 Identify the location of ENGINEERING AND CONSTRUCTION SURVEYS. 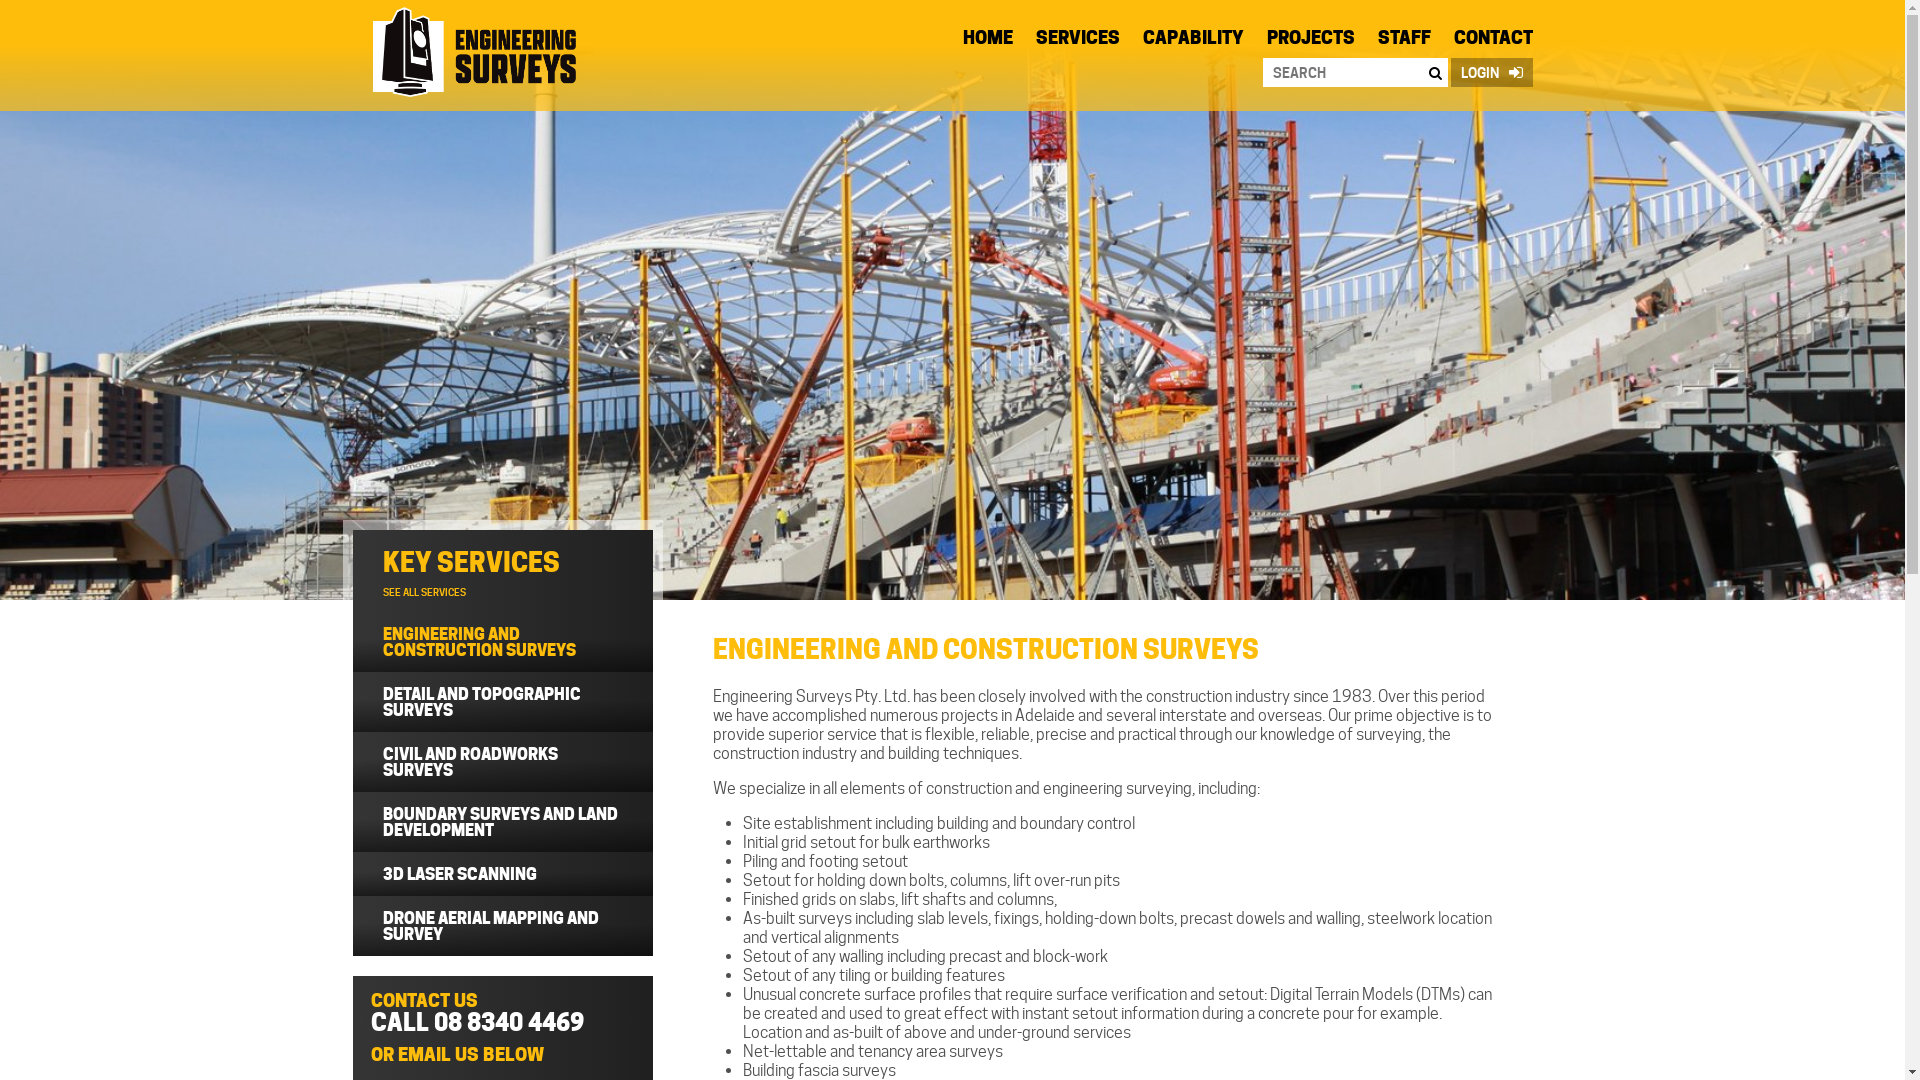
(502, 642).